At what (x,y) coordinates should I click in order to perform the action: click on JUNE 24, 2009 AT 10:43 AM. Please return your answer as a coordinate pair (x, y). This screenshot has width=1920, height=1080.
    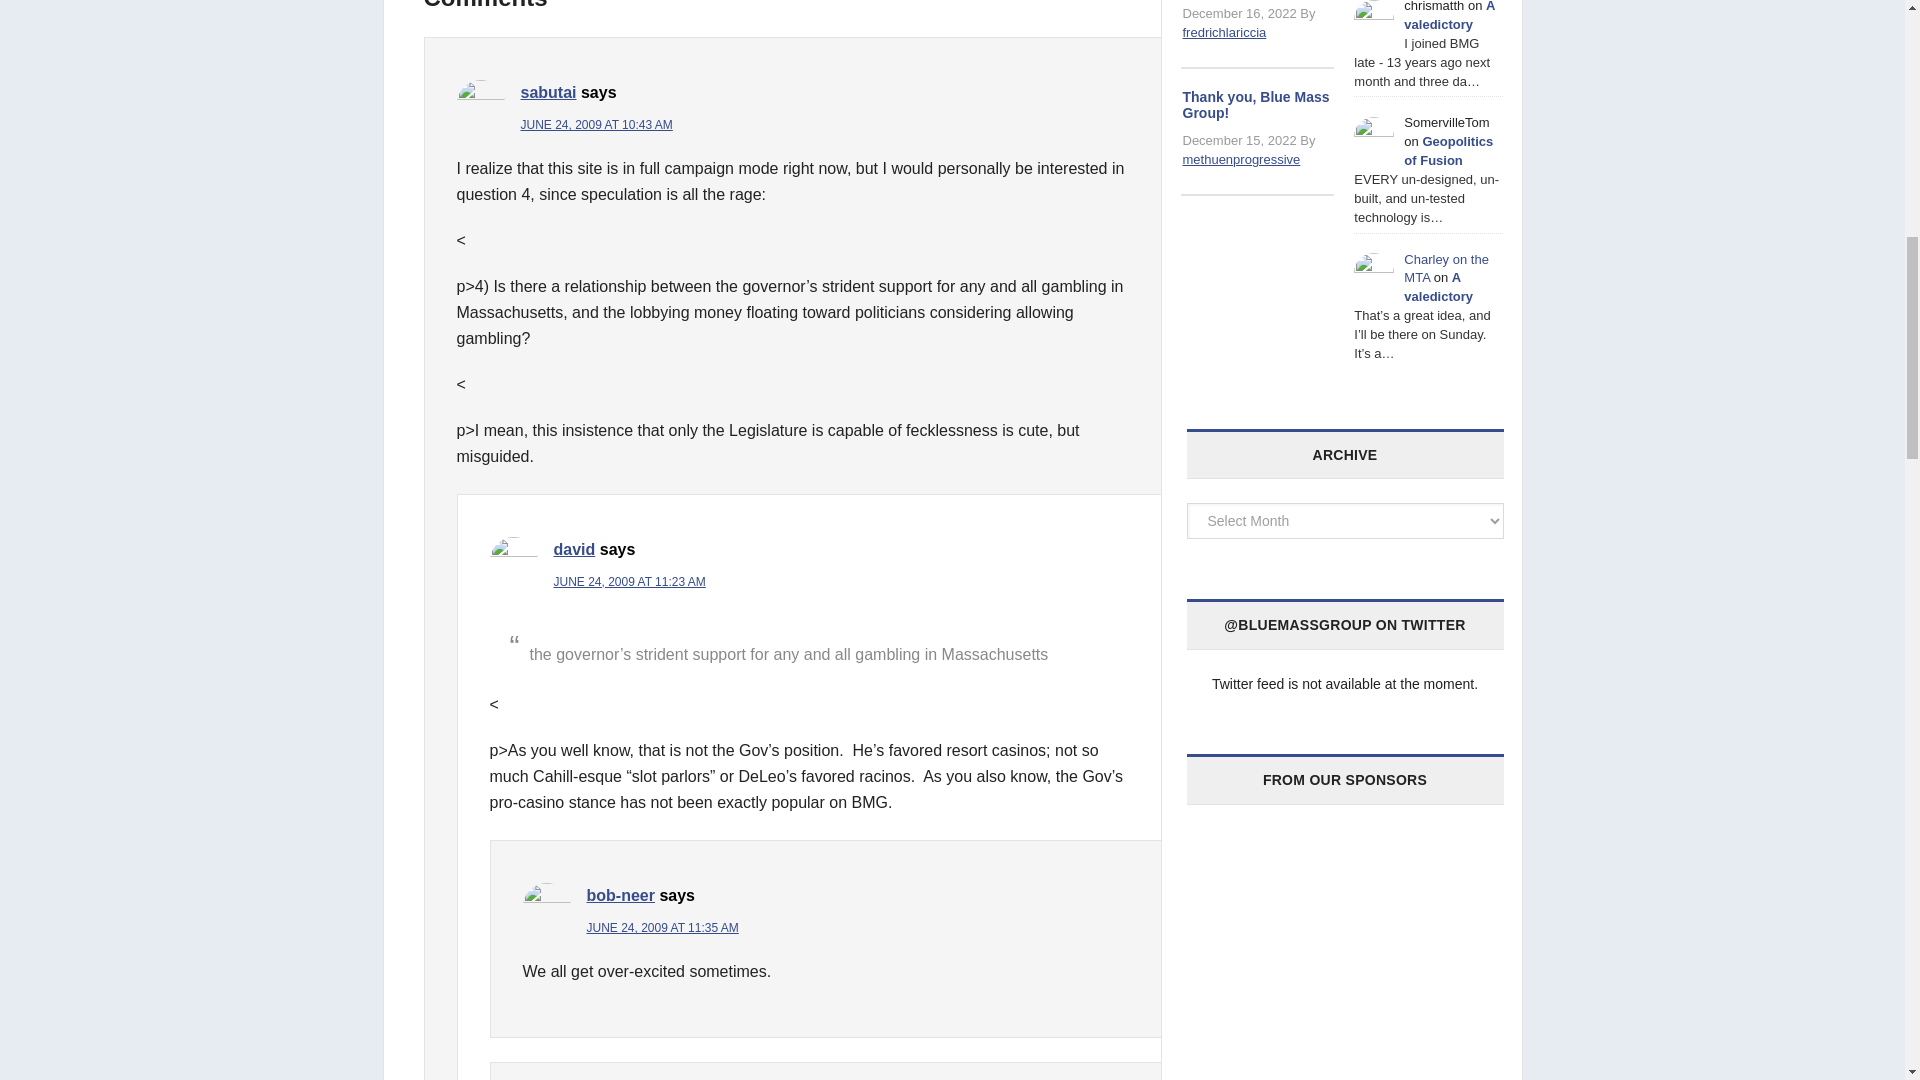
    Looking at the image, I should click on (596, 124).